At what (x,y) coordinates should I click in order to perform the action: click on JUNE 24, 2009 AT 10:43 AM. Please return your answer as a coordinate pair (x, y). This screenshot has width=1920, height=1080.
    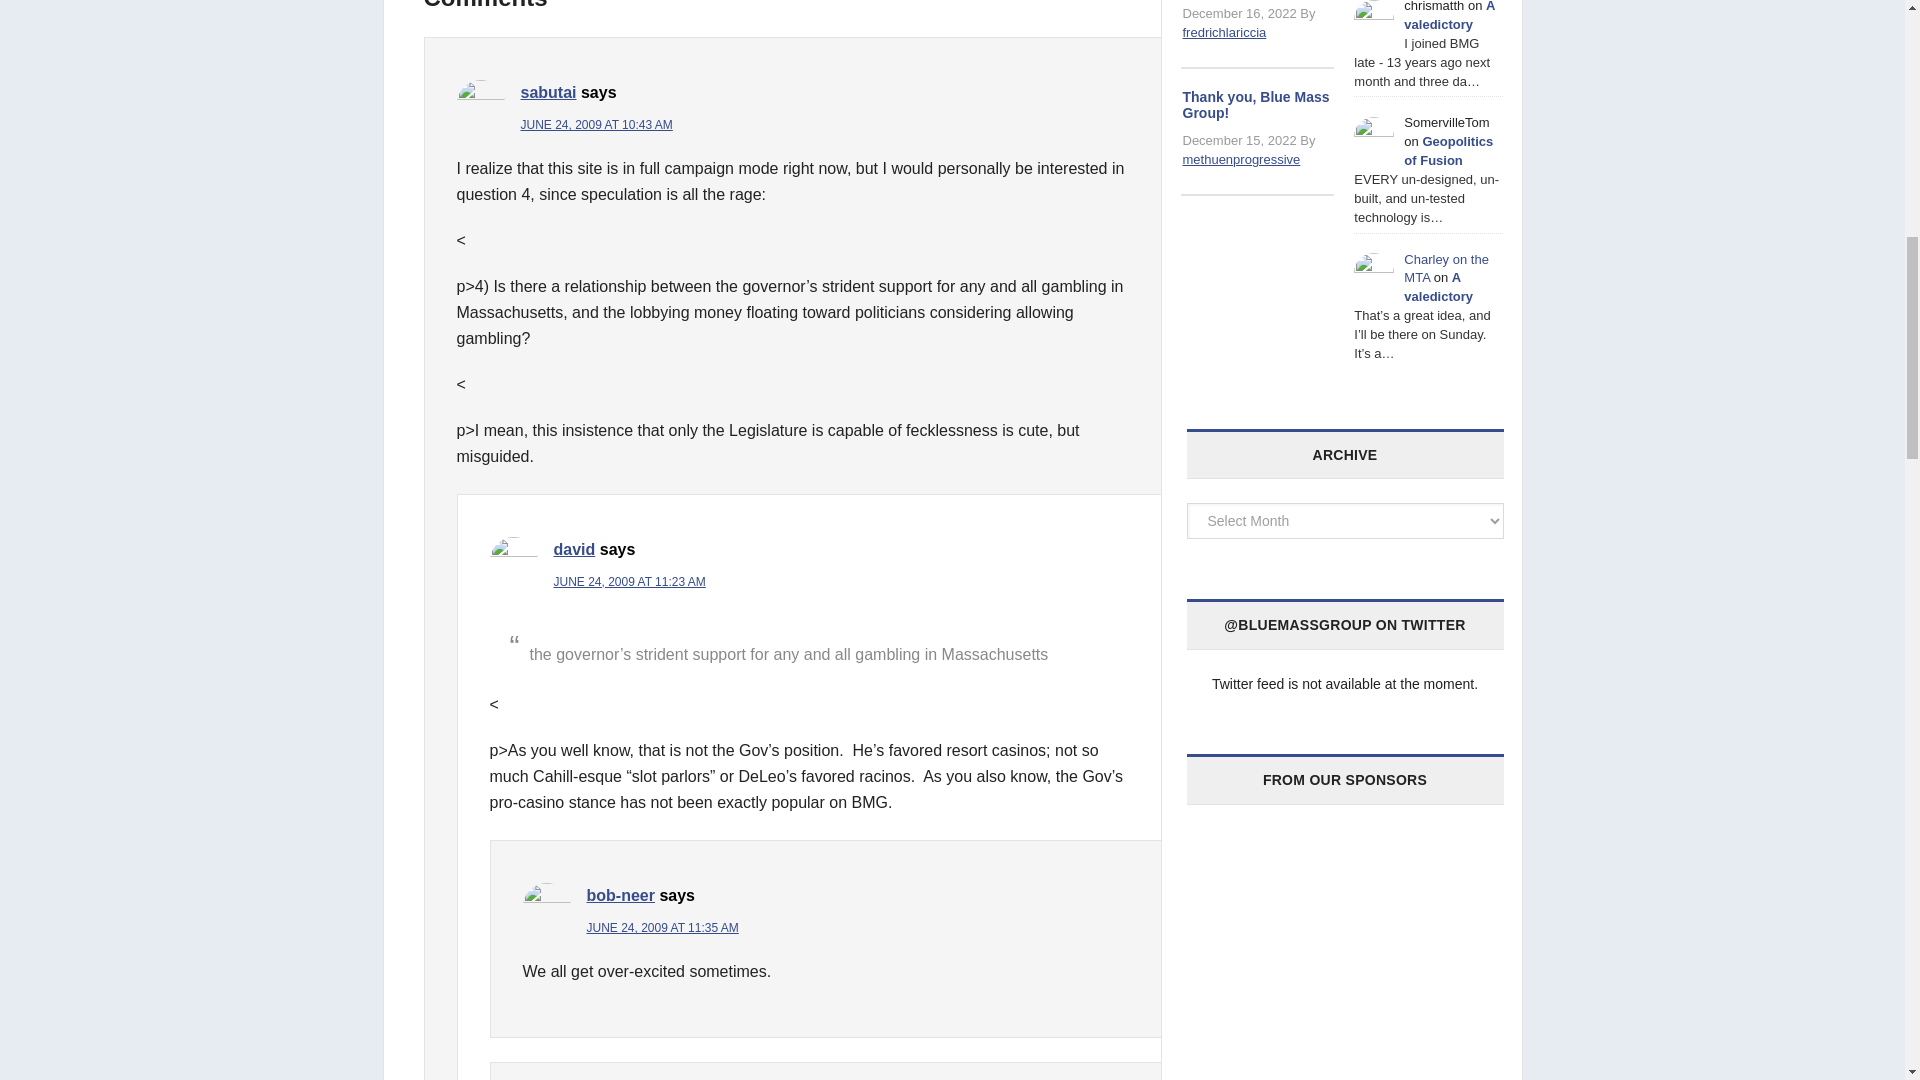
    Looking at the image, I should click on (596, 124).